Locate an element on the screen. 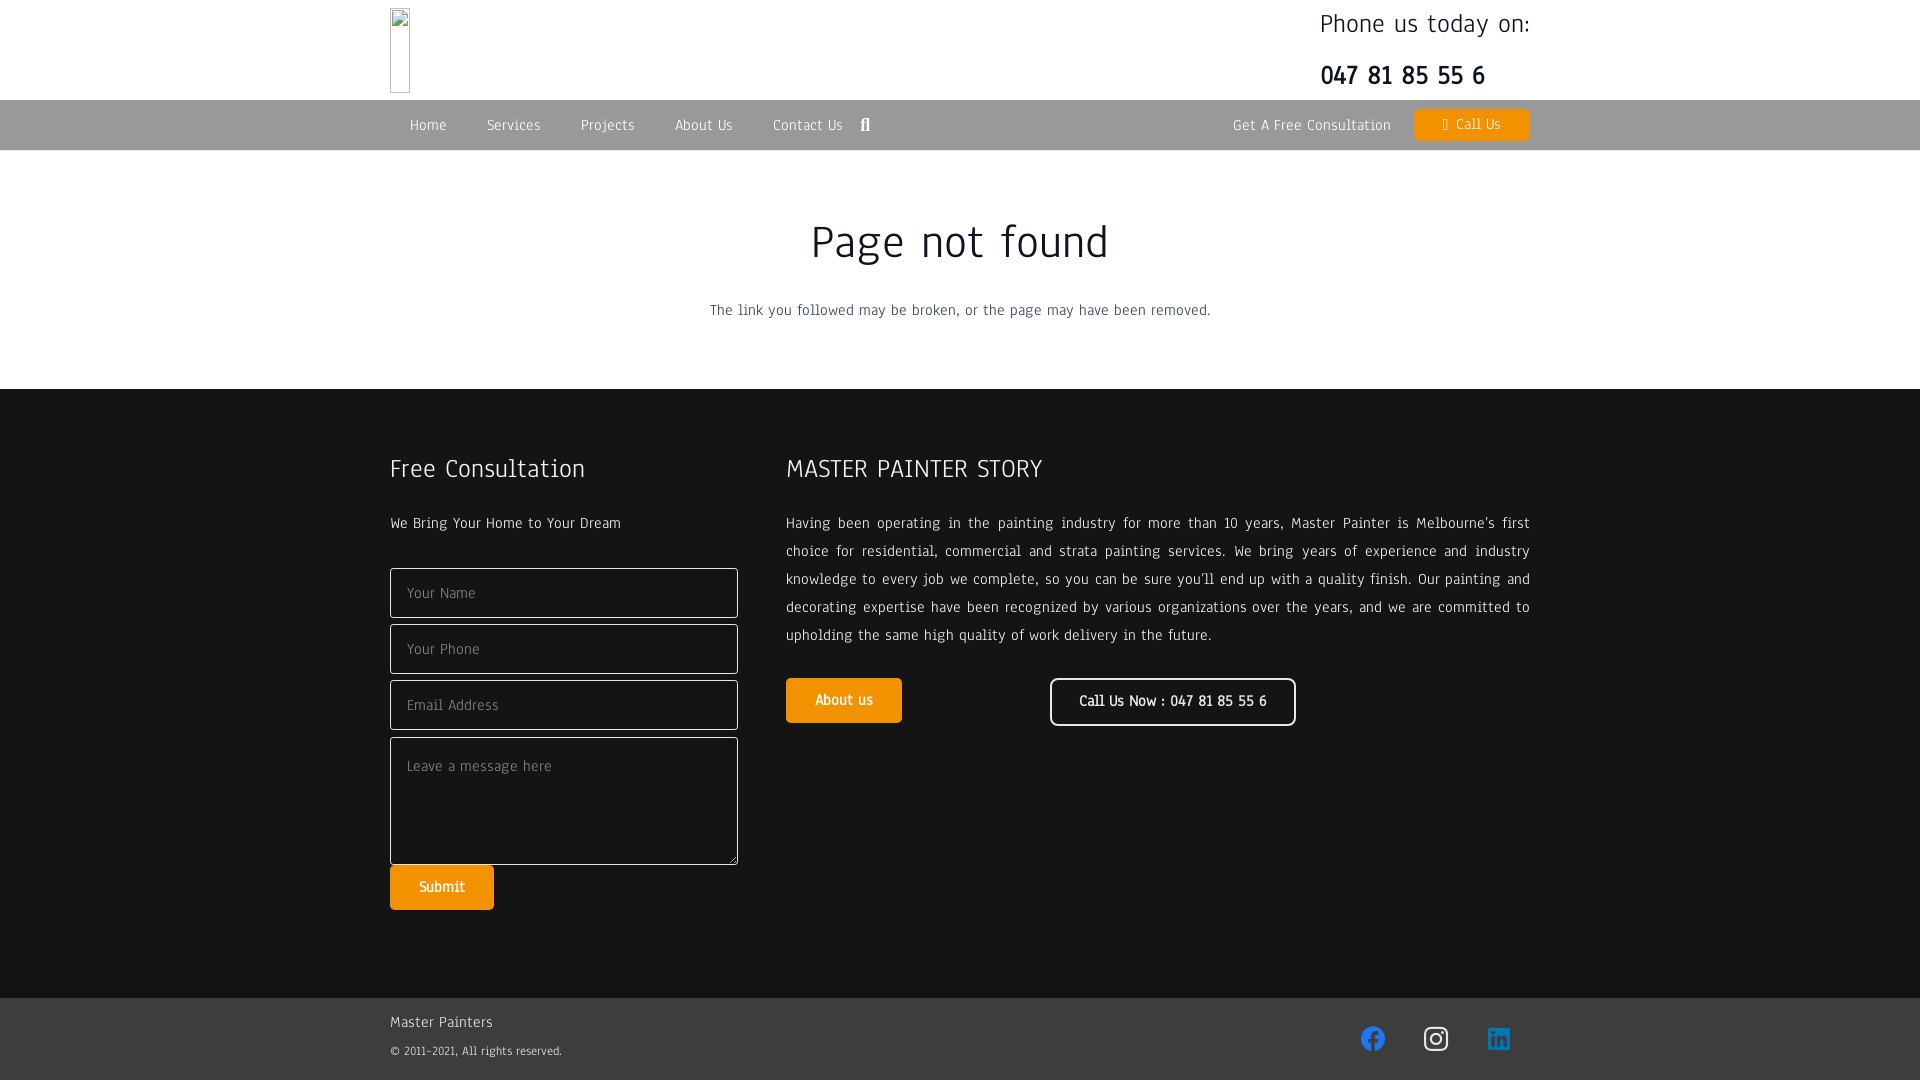 This screenshot has width=1920, height=1080. Projects is located at coordinates (608, 125).